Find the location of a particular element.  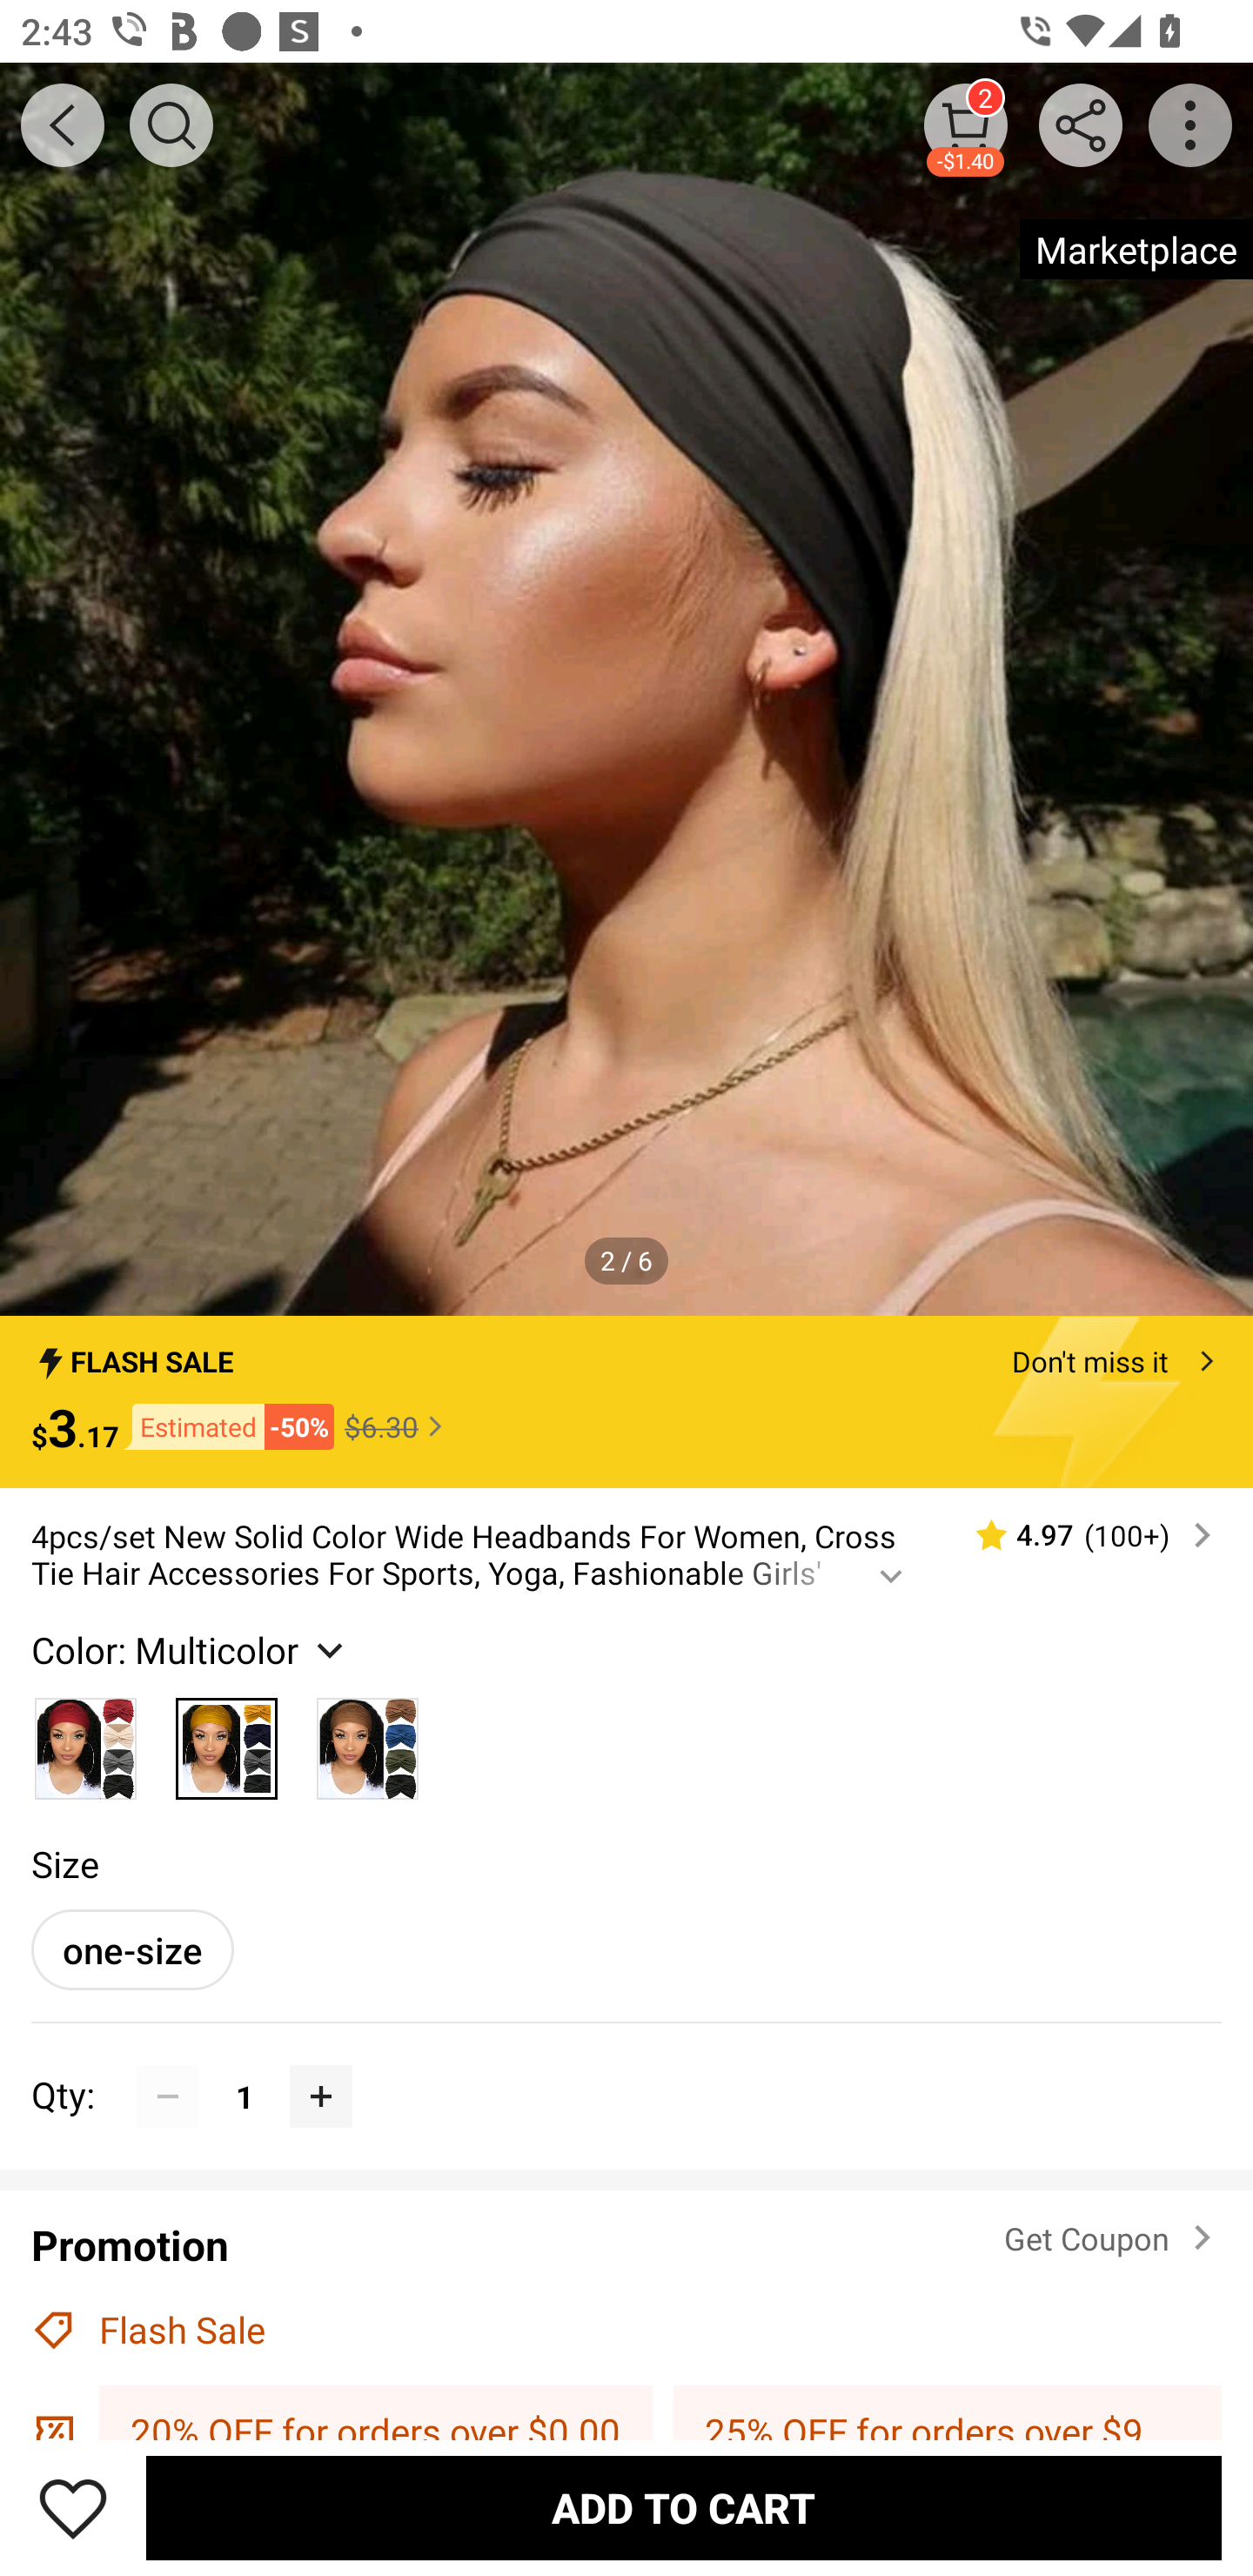

Multicolor is located at coordinates (85, 1741).